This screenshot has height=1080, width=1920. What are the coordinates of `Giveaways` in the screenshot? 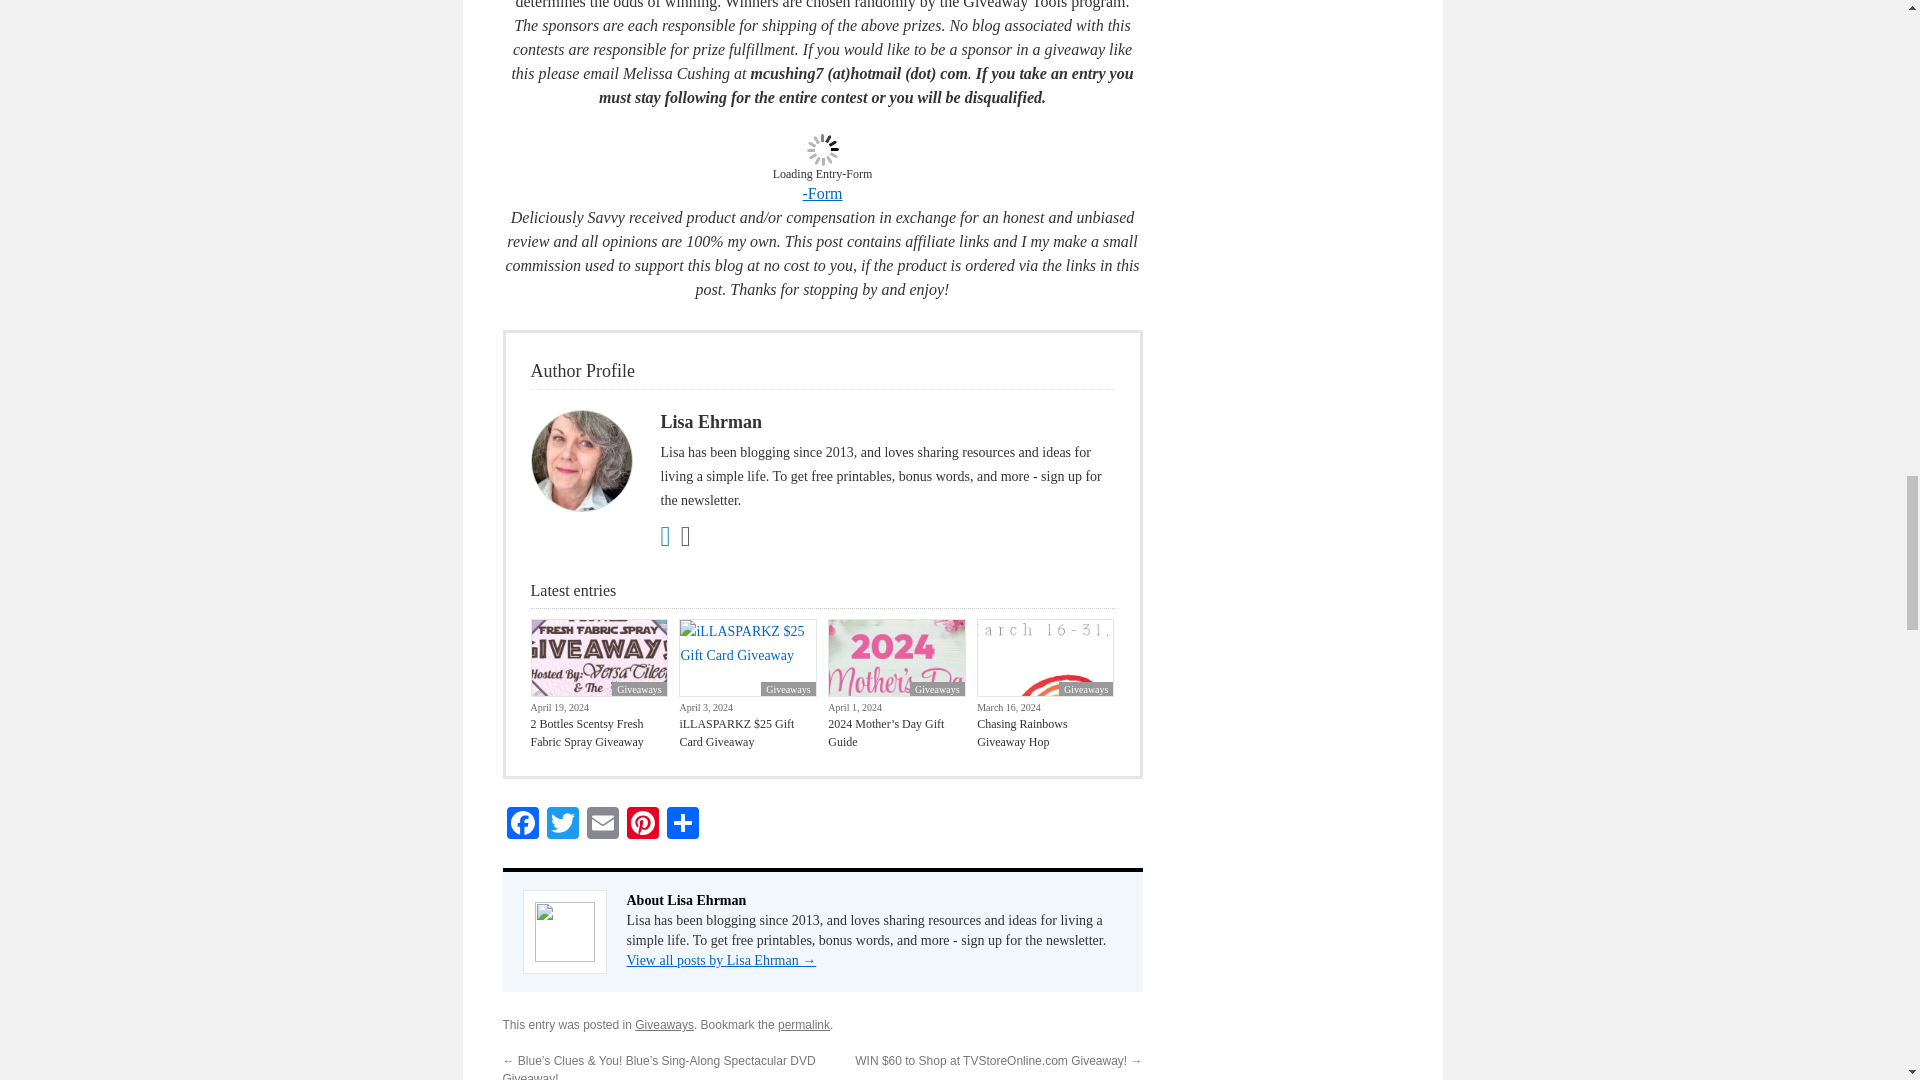 It's located at (936, 688).